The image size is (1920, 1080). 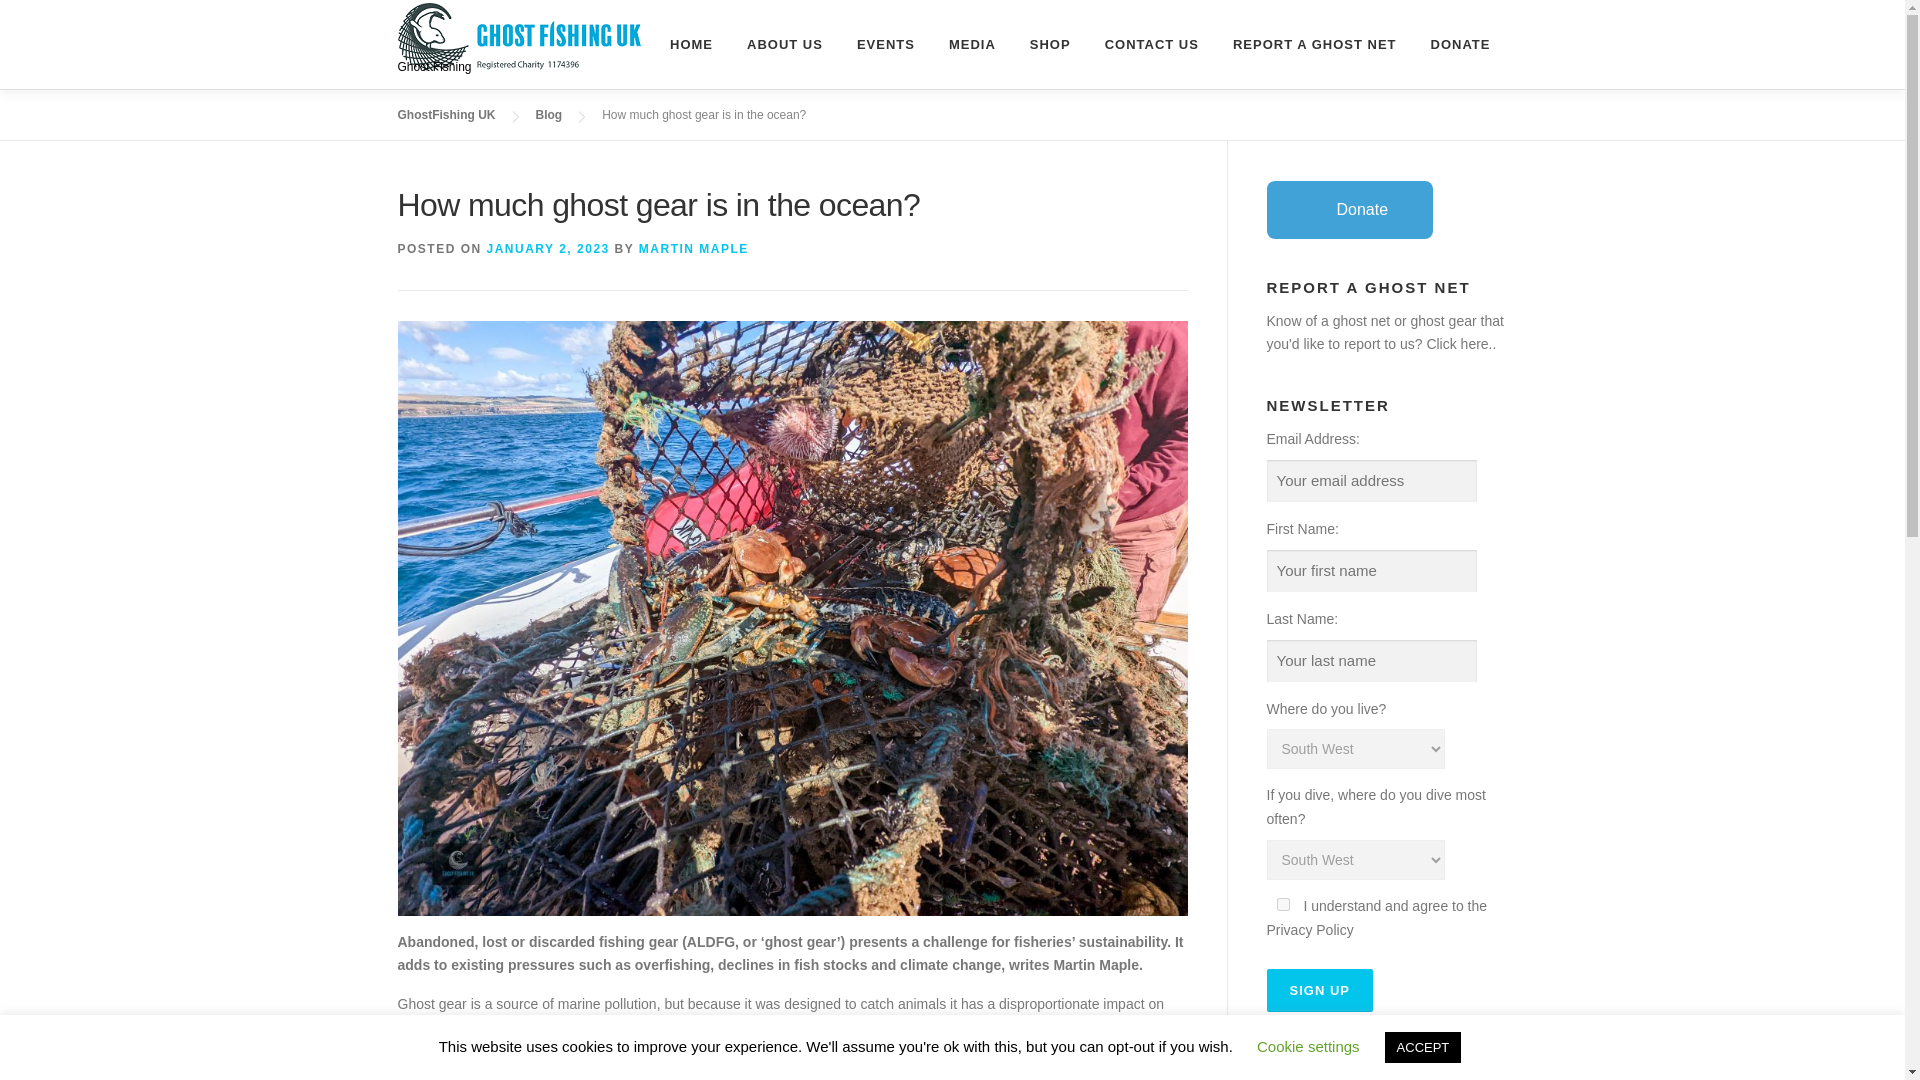 What do you see at coordinates (1050, 44) in the screenshot?
I see `SHOP` at bounding box center [1050, 44].